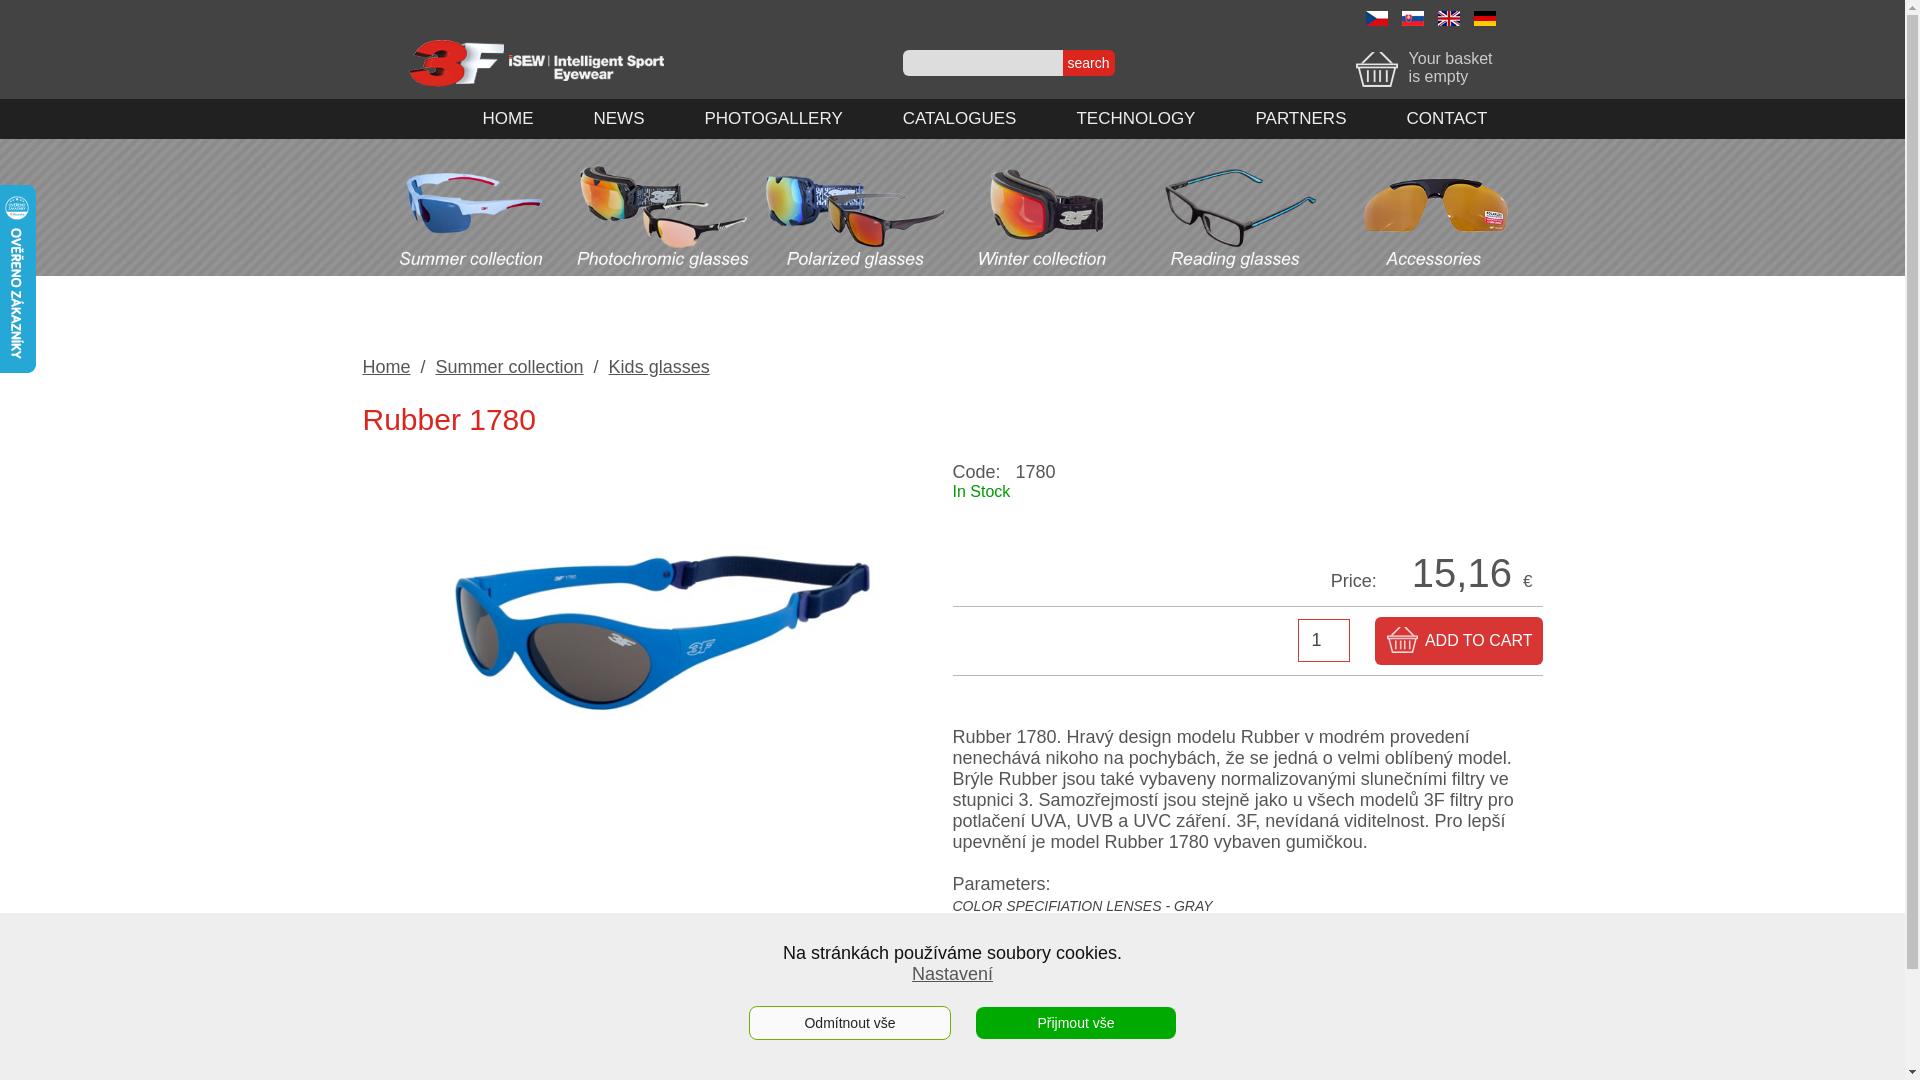 This screenshot has height=1080, width=1920. What do you see at coordinates (1088, 63) in the screenshot?
I see `search` at bounding box center [1088, 63].